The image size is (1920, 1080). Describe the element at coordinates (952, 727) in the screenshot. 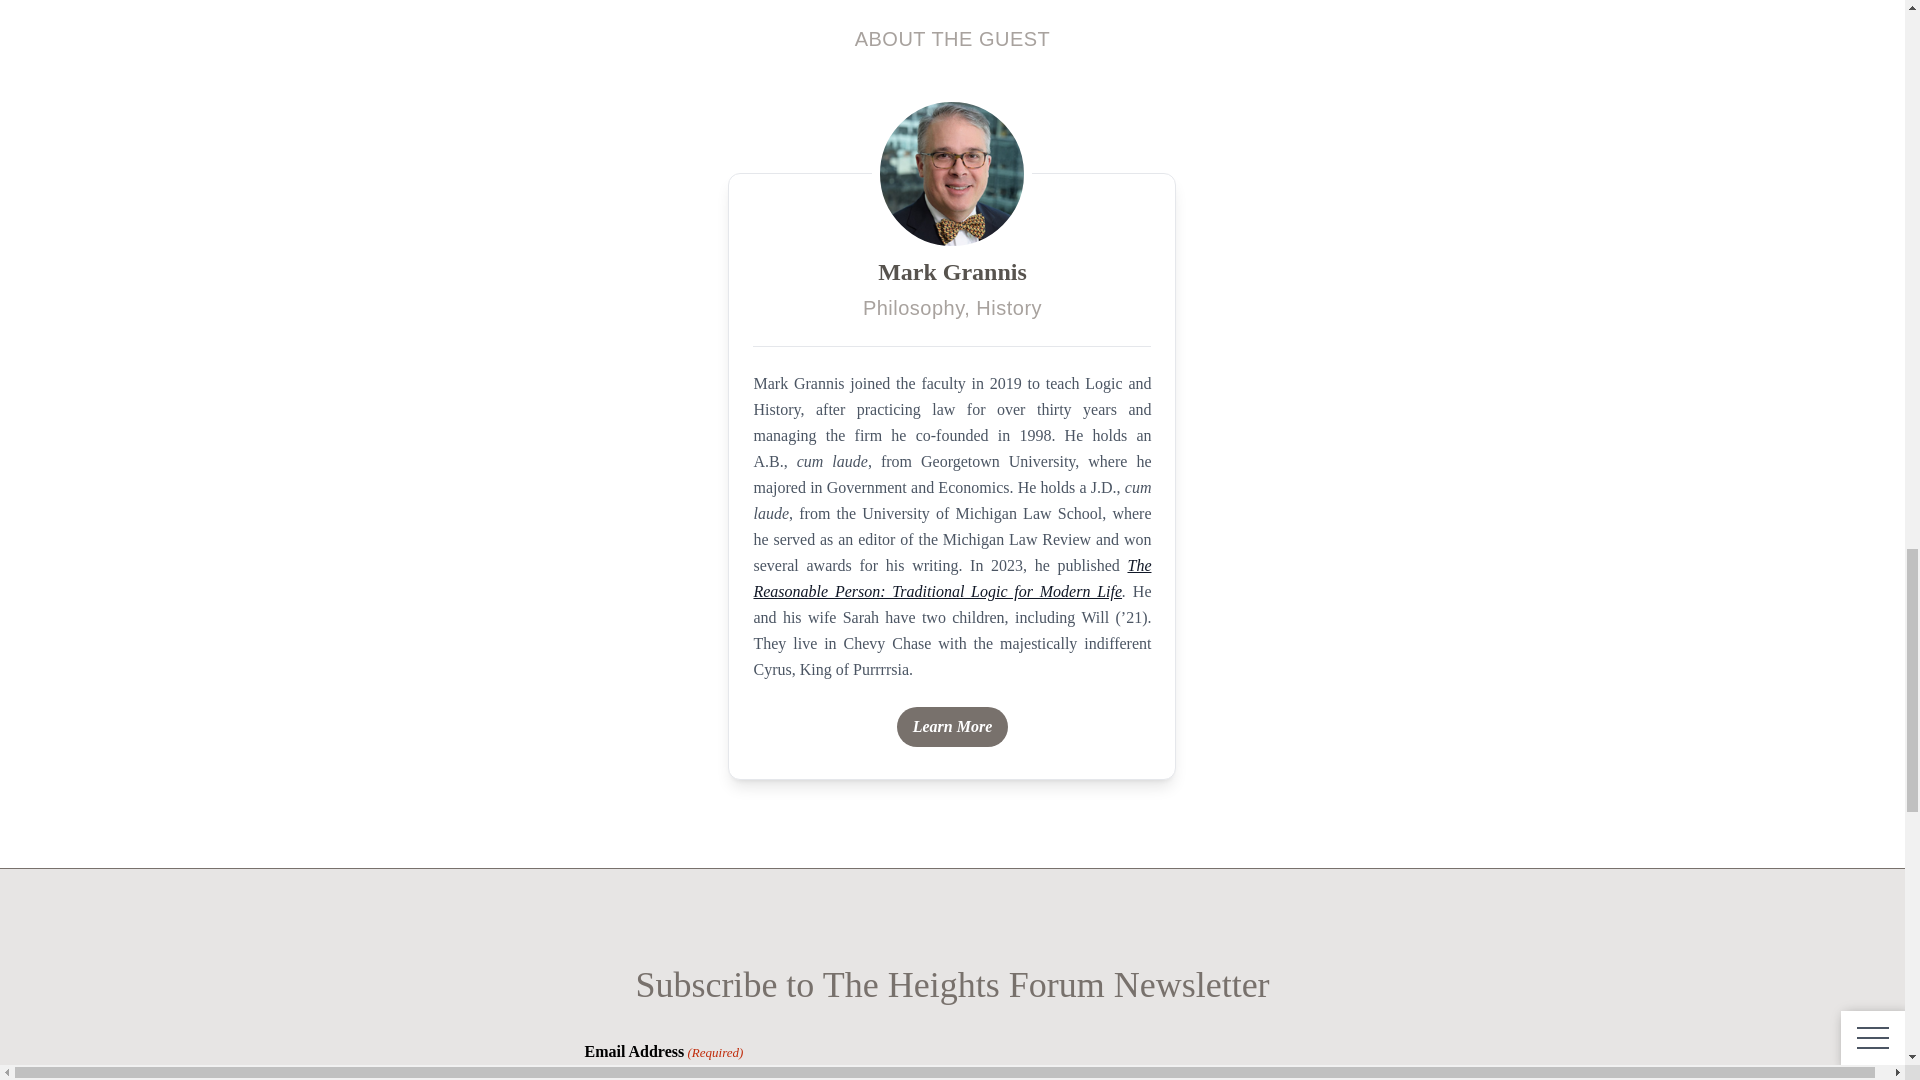

I see `Learn More` at that location.